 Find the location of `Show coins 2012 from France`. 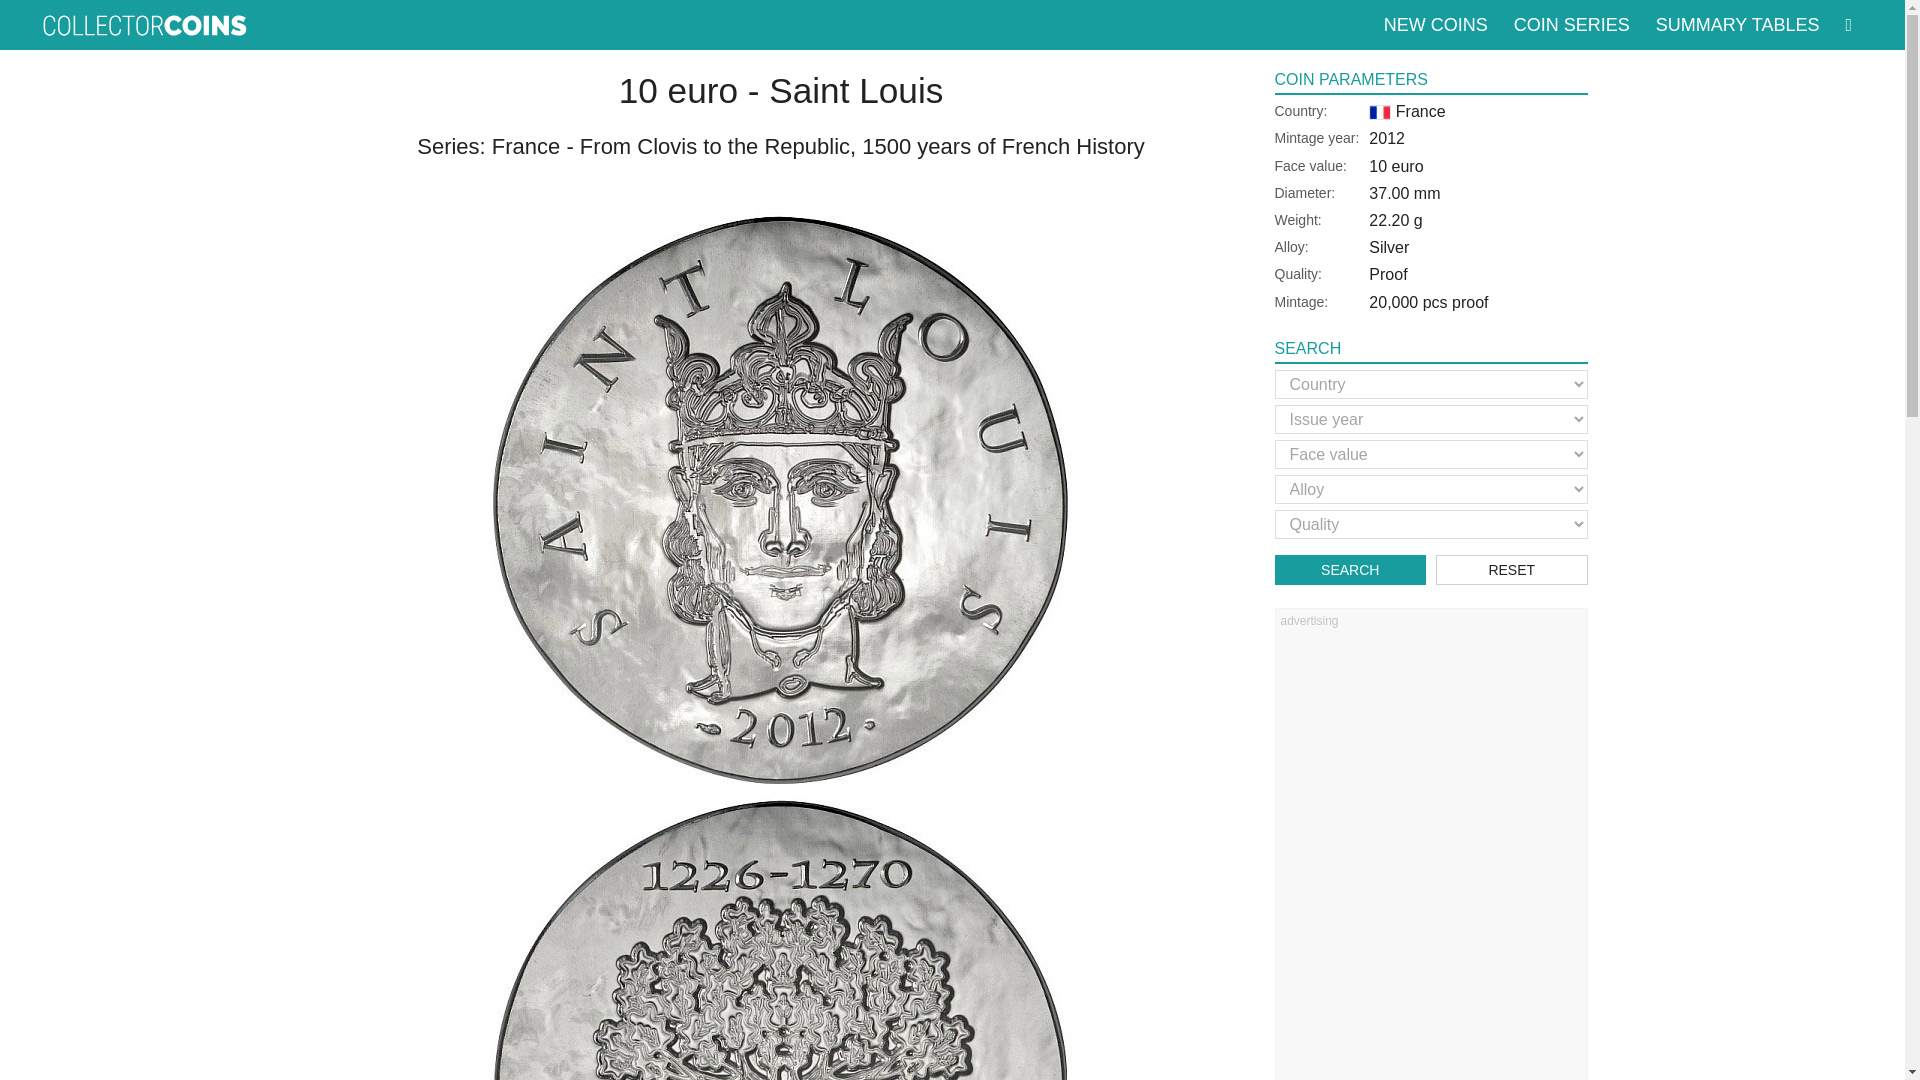

Show coins 2012 from France is located at coordinates (1386, 138).